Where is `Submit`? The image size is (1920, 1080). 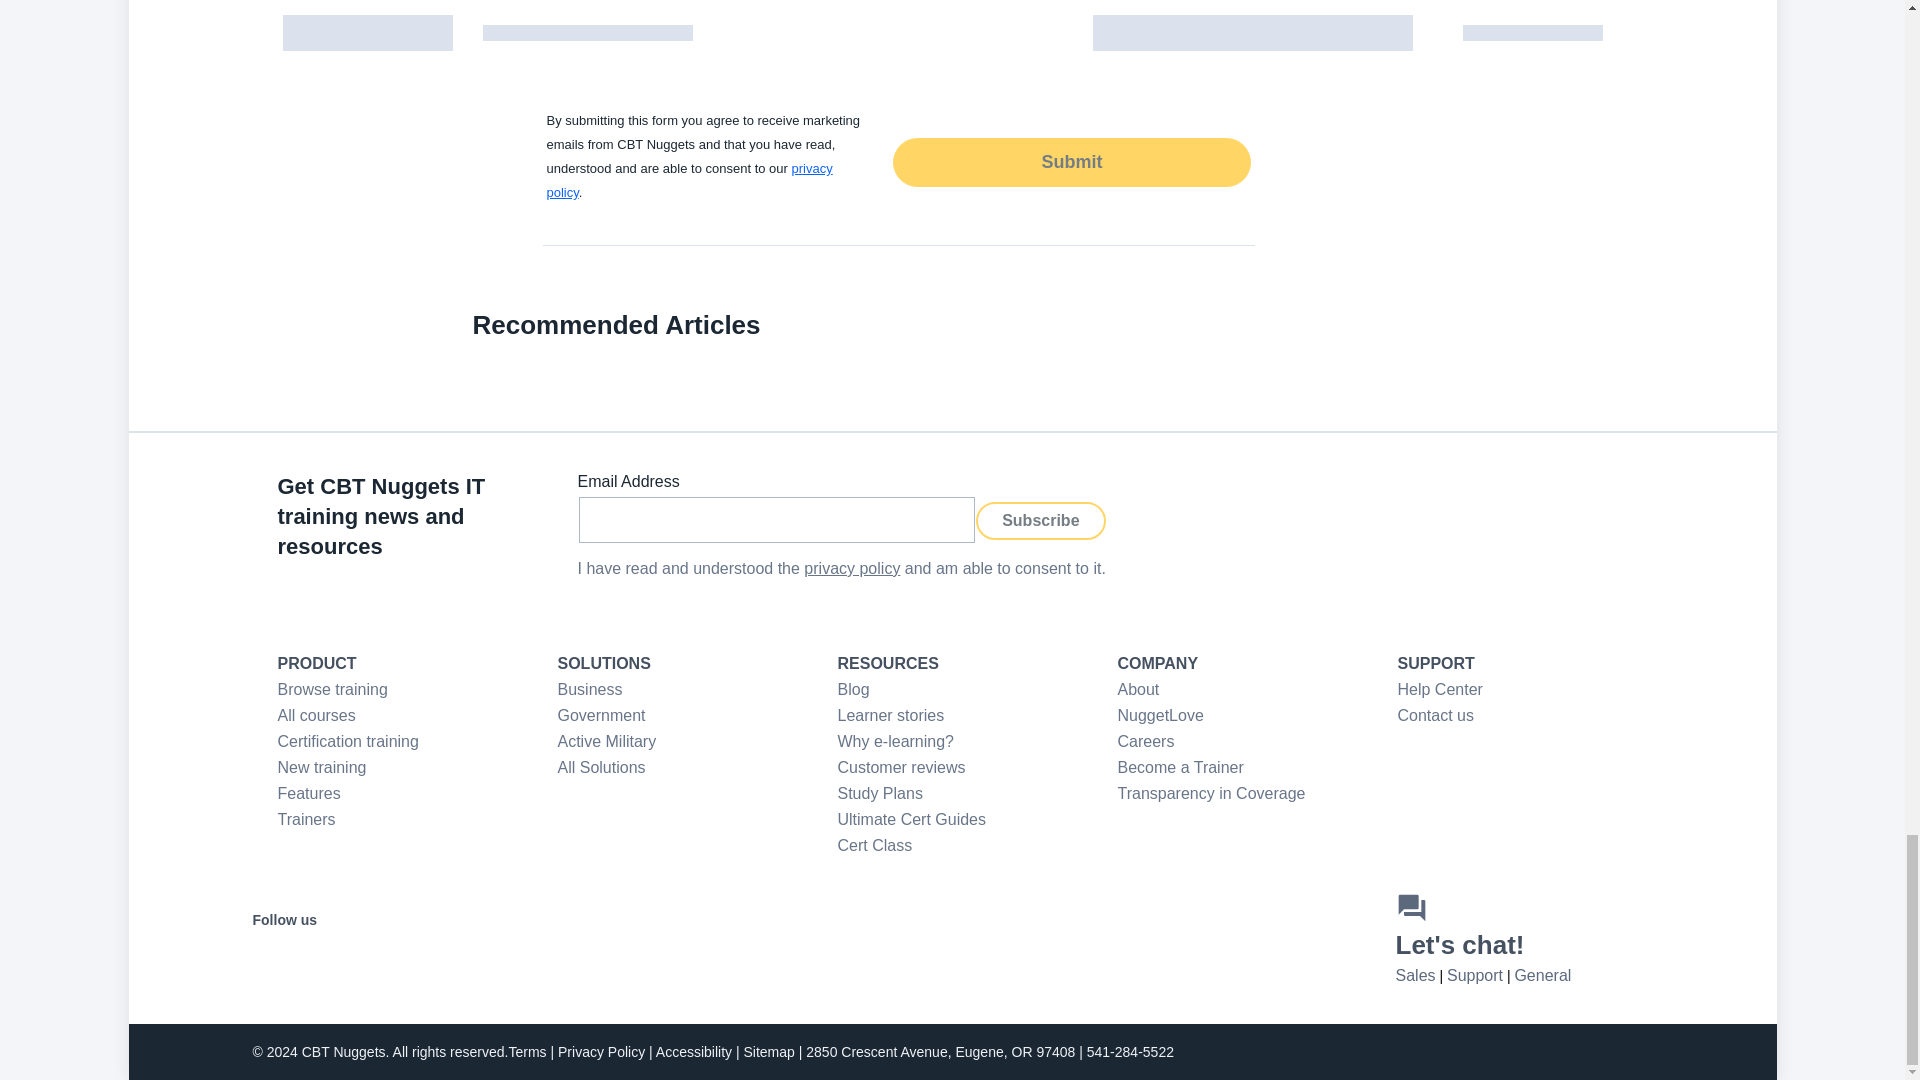
Submit is located at coordinates (1070, 161).